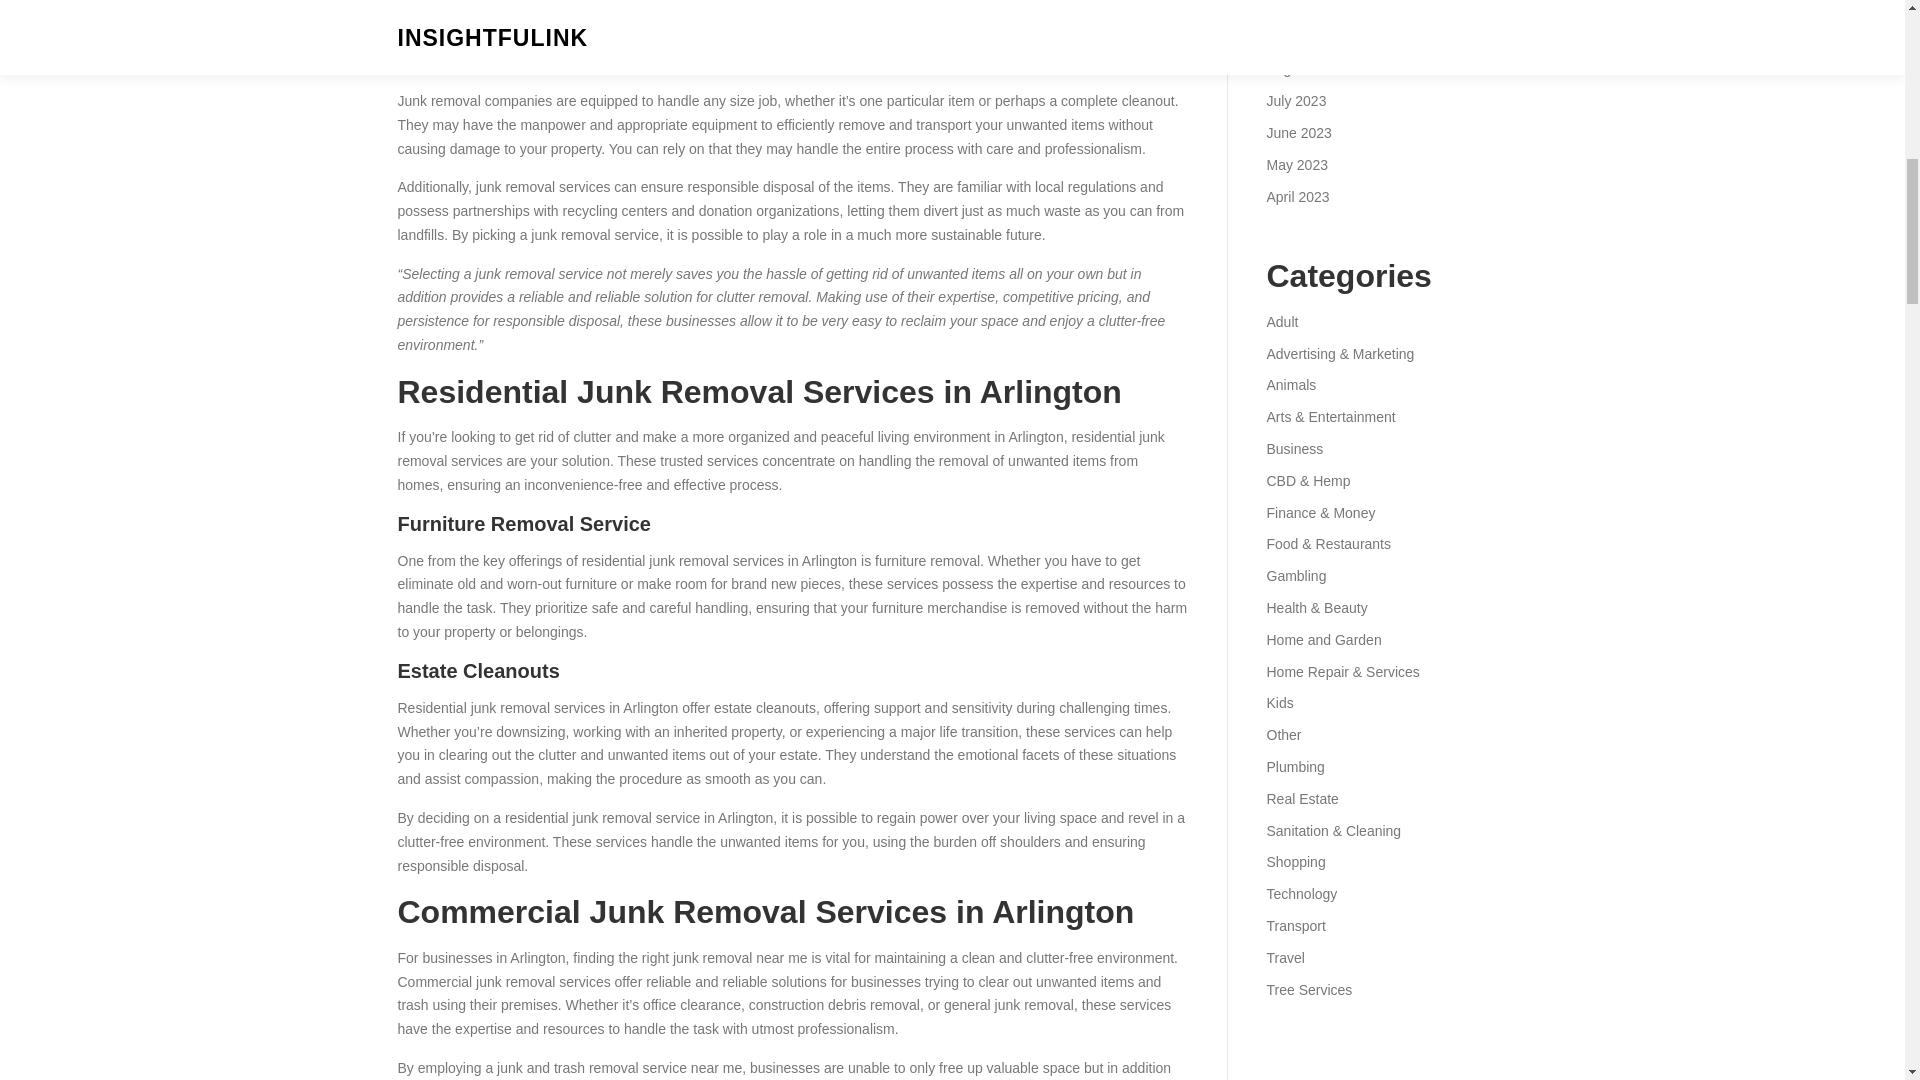 This screenshot has width=1920, height=1080. I want to click on October 2023, so click(1308, 7).